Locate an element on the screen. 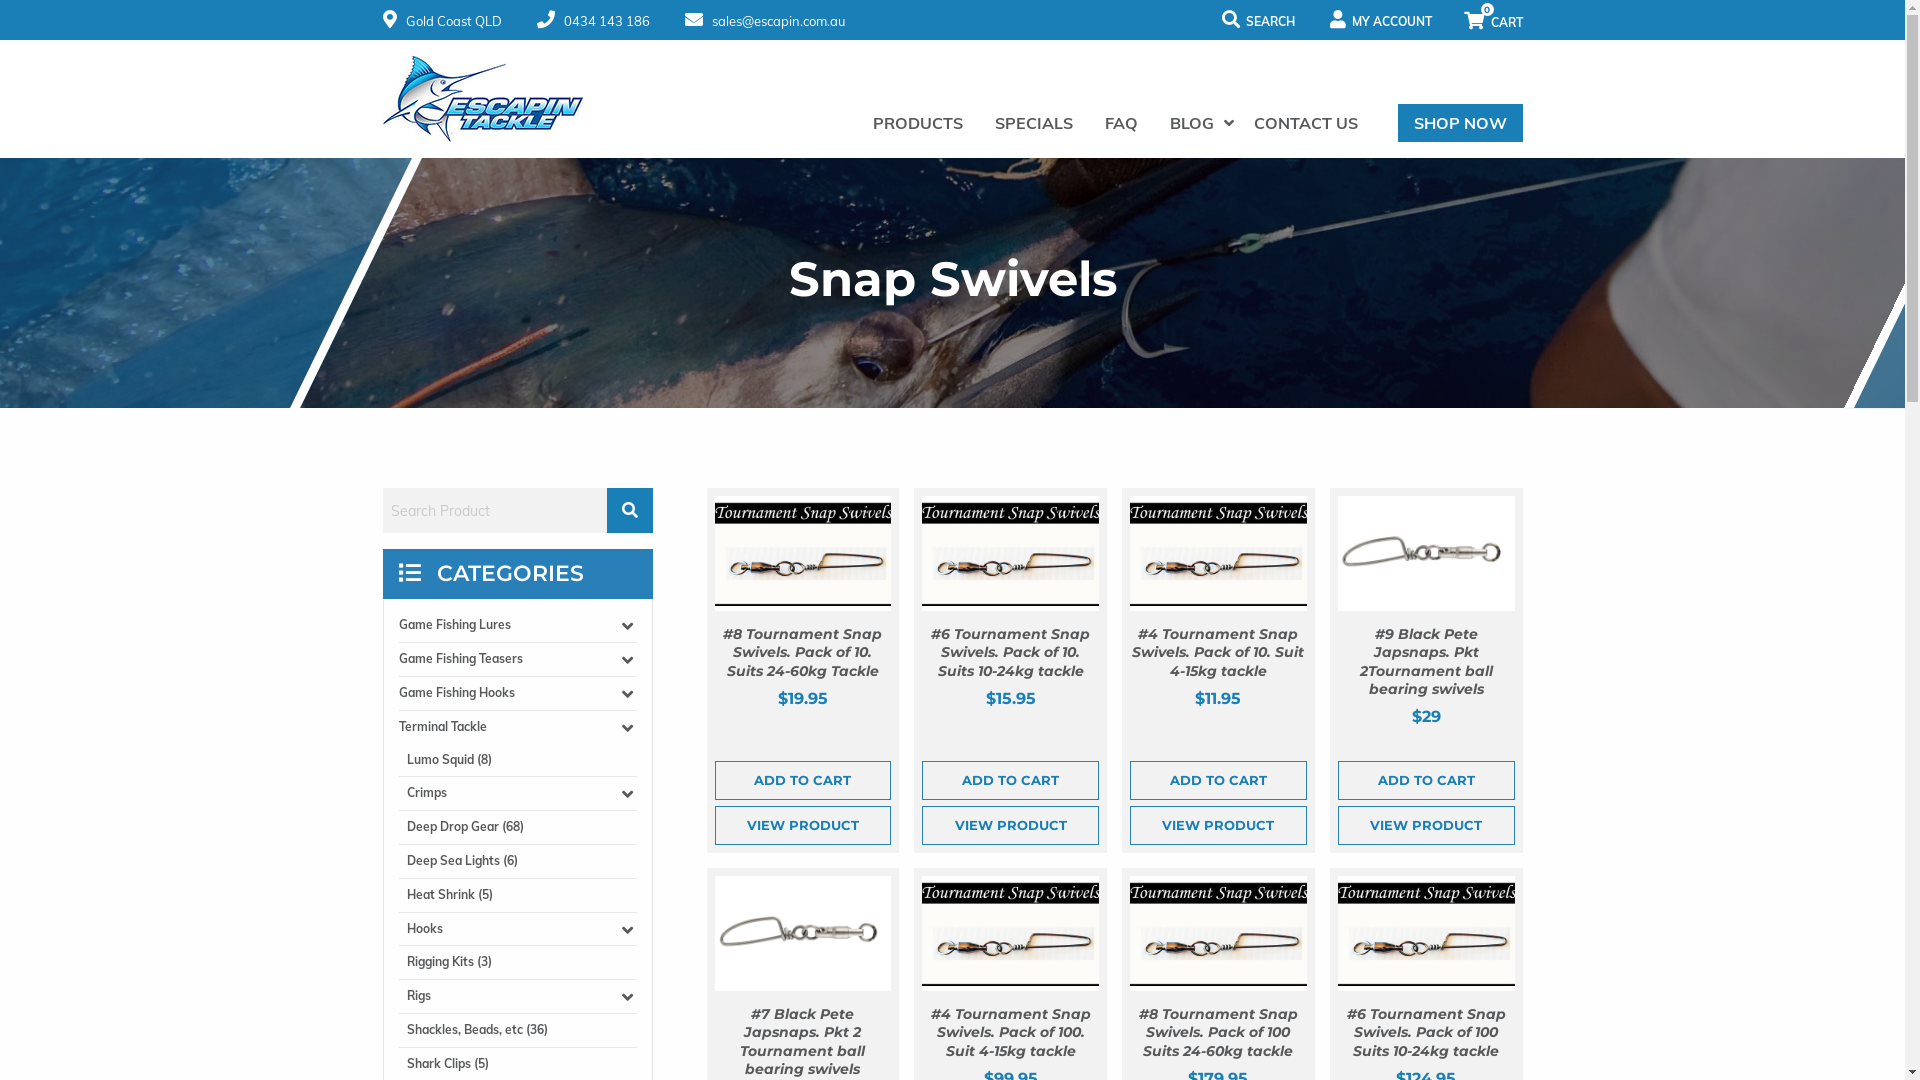  SPECIALS is located at coordinates (1033, 123).